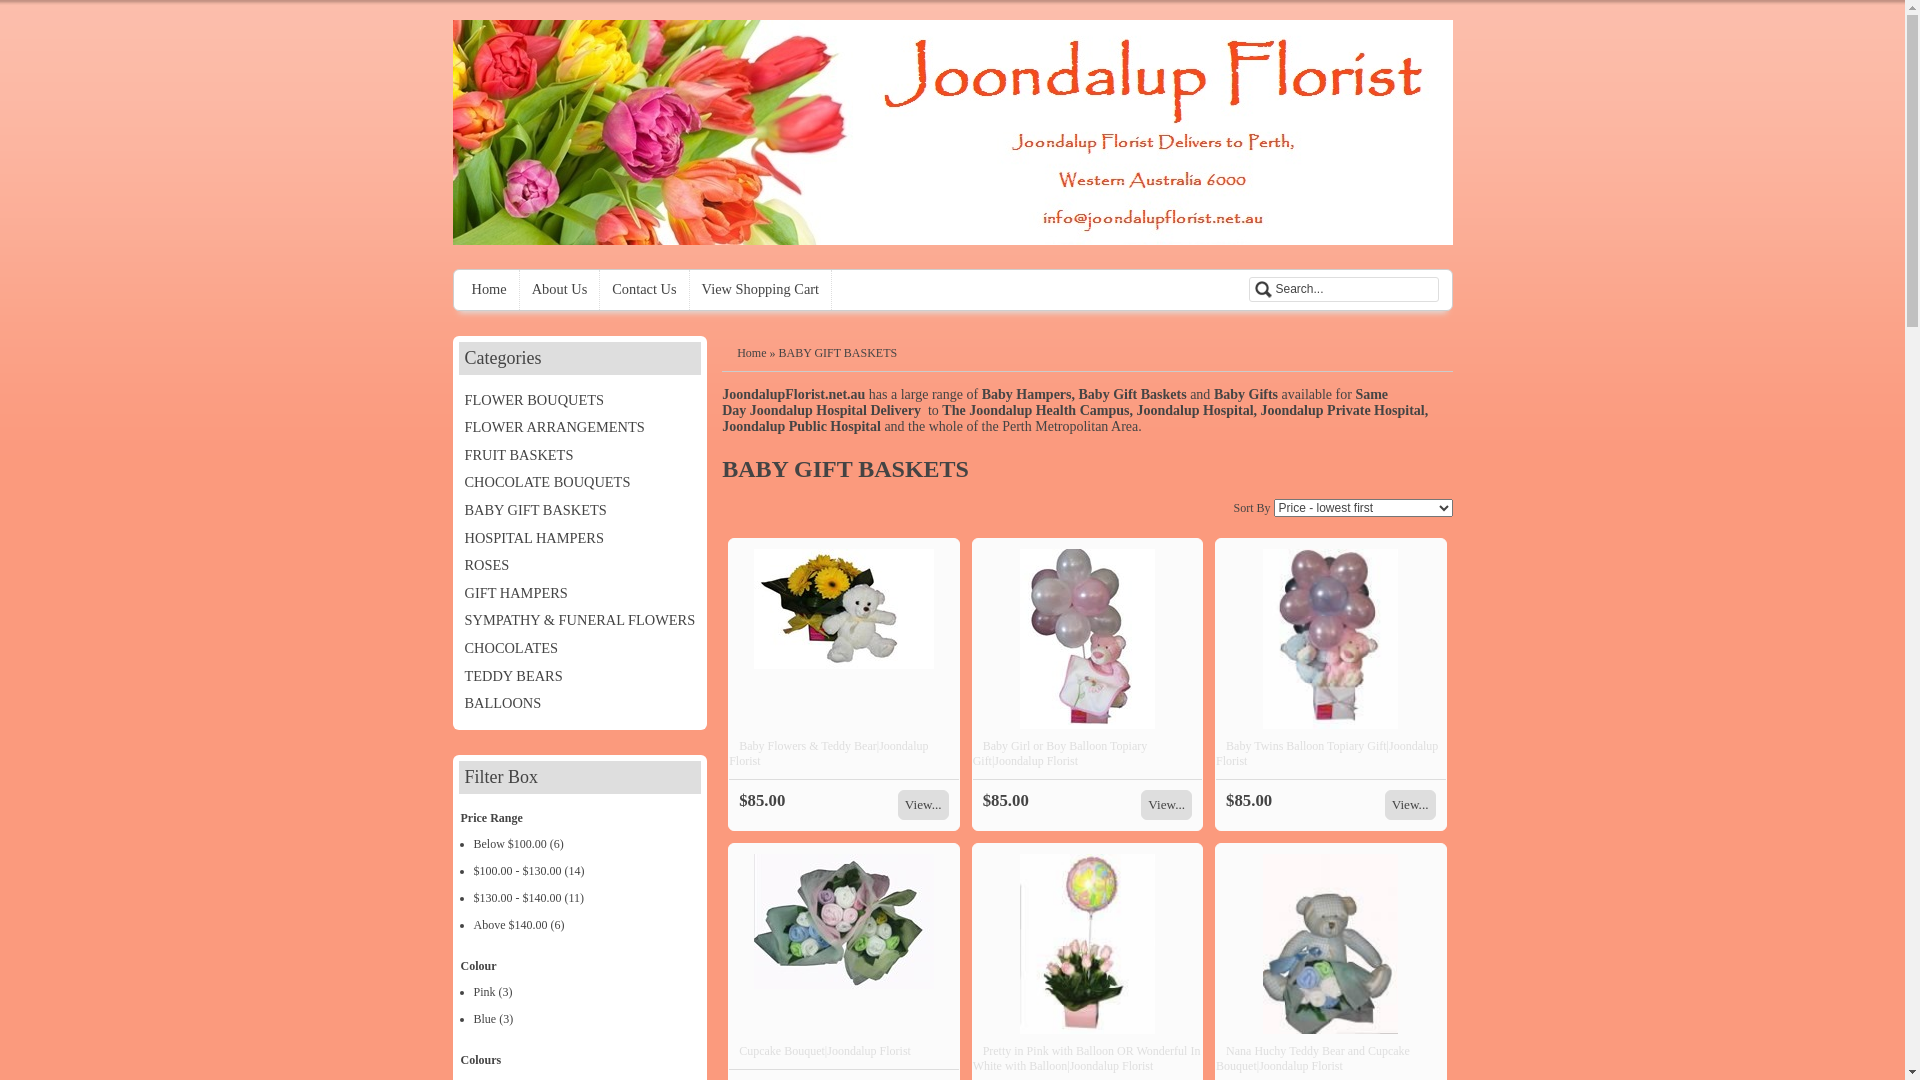 Image resolution: width=1920 pixels, height=1080 pixels. What do you see at coordinates (580, 704) in the screenshot?
I see `BALLOONS` at bounding box center [580, 704].